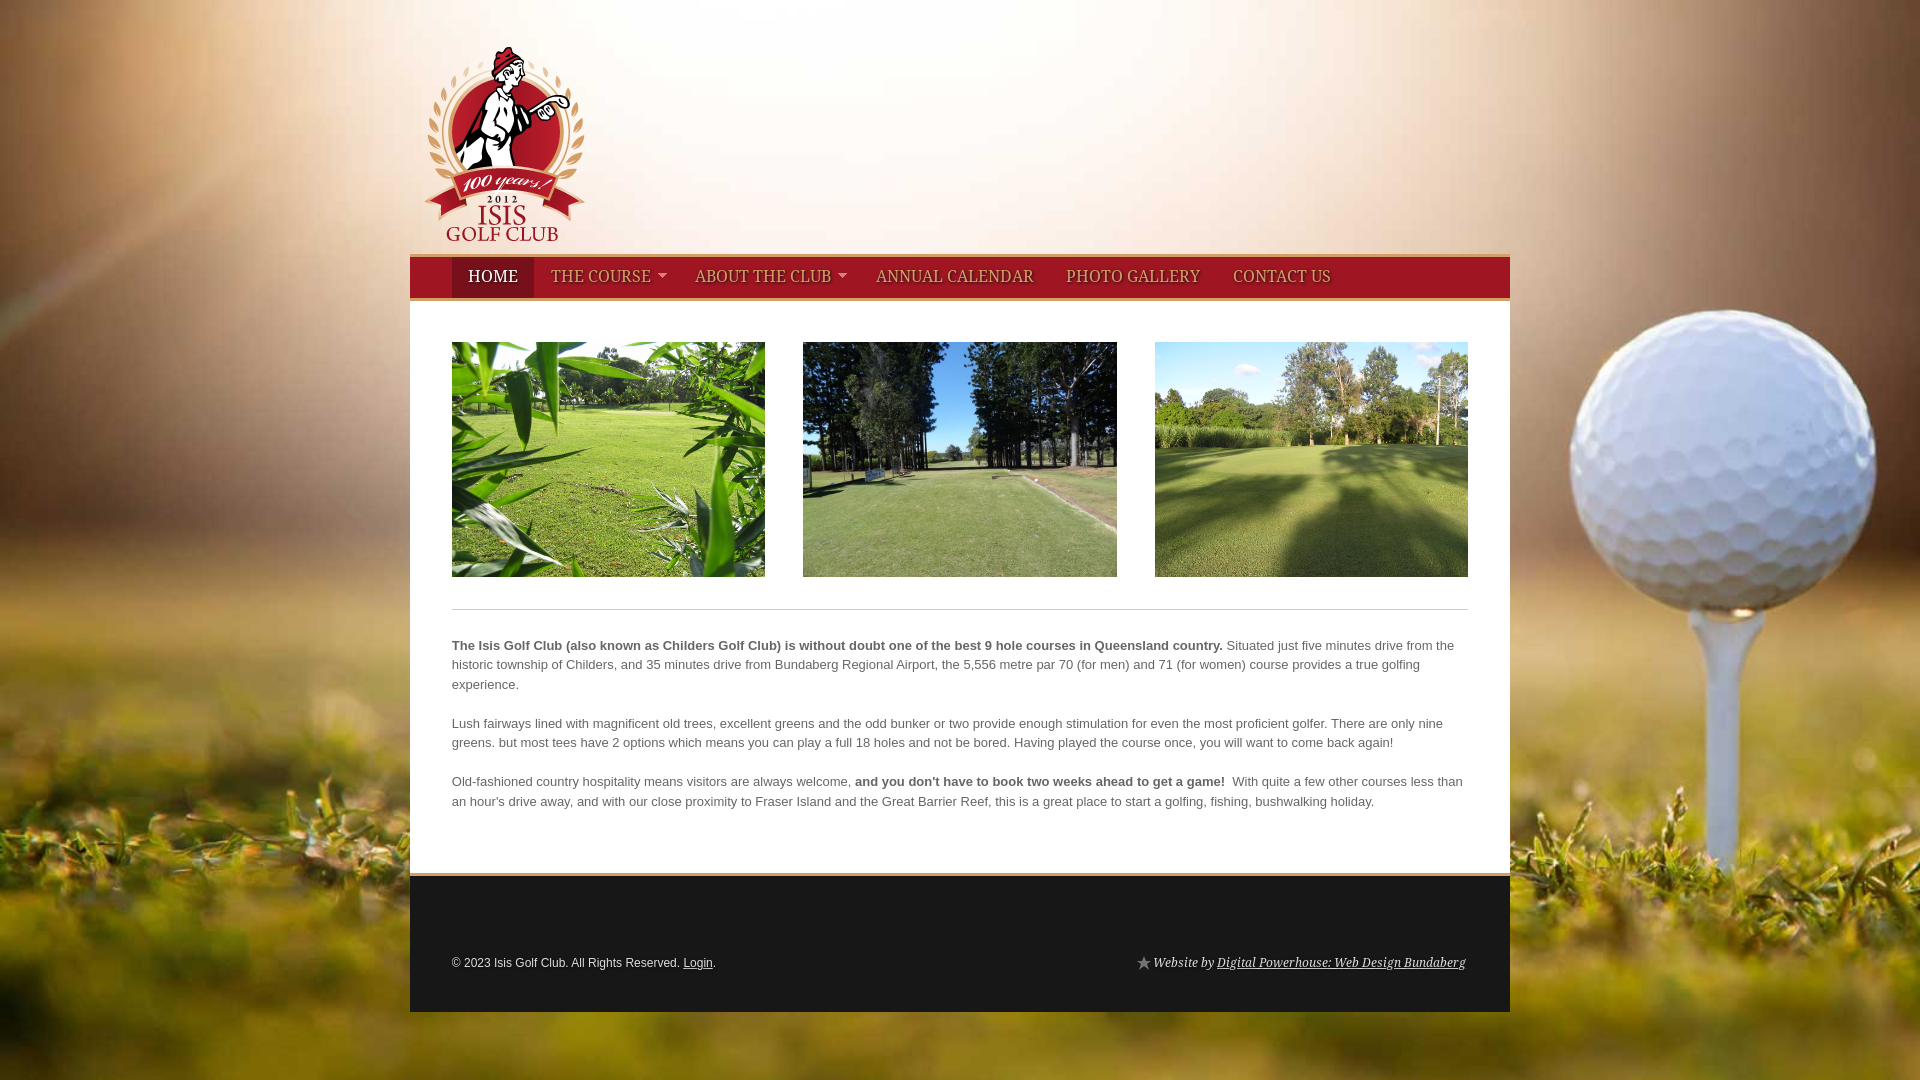 This screenshot has width=1920, height=1080. Describe the element at coordinates (1342, 963) in the screenshot. I see `Digital Powerhouse: Web Design Bundaberg` at that location.